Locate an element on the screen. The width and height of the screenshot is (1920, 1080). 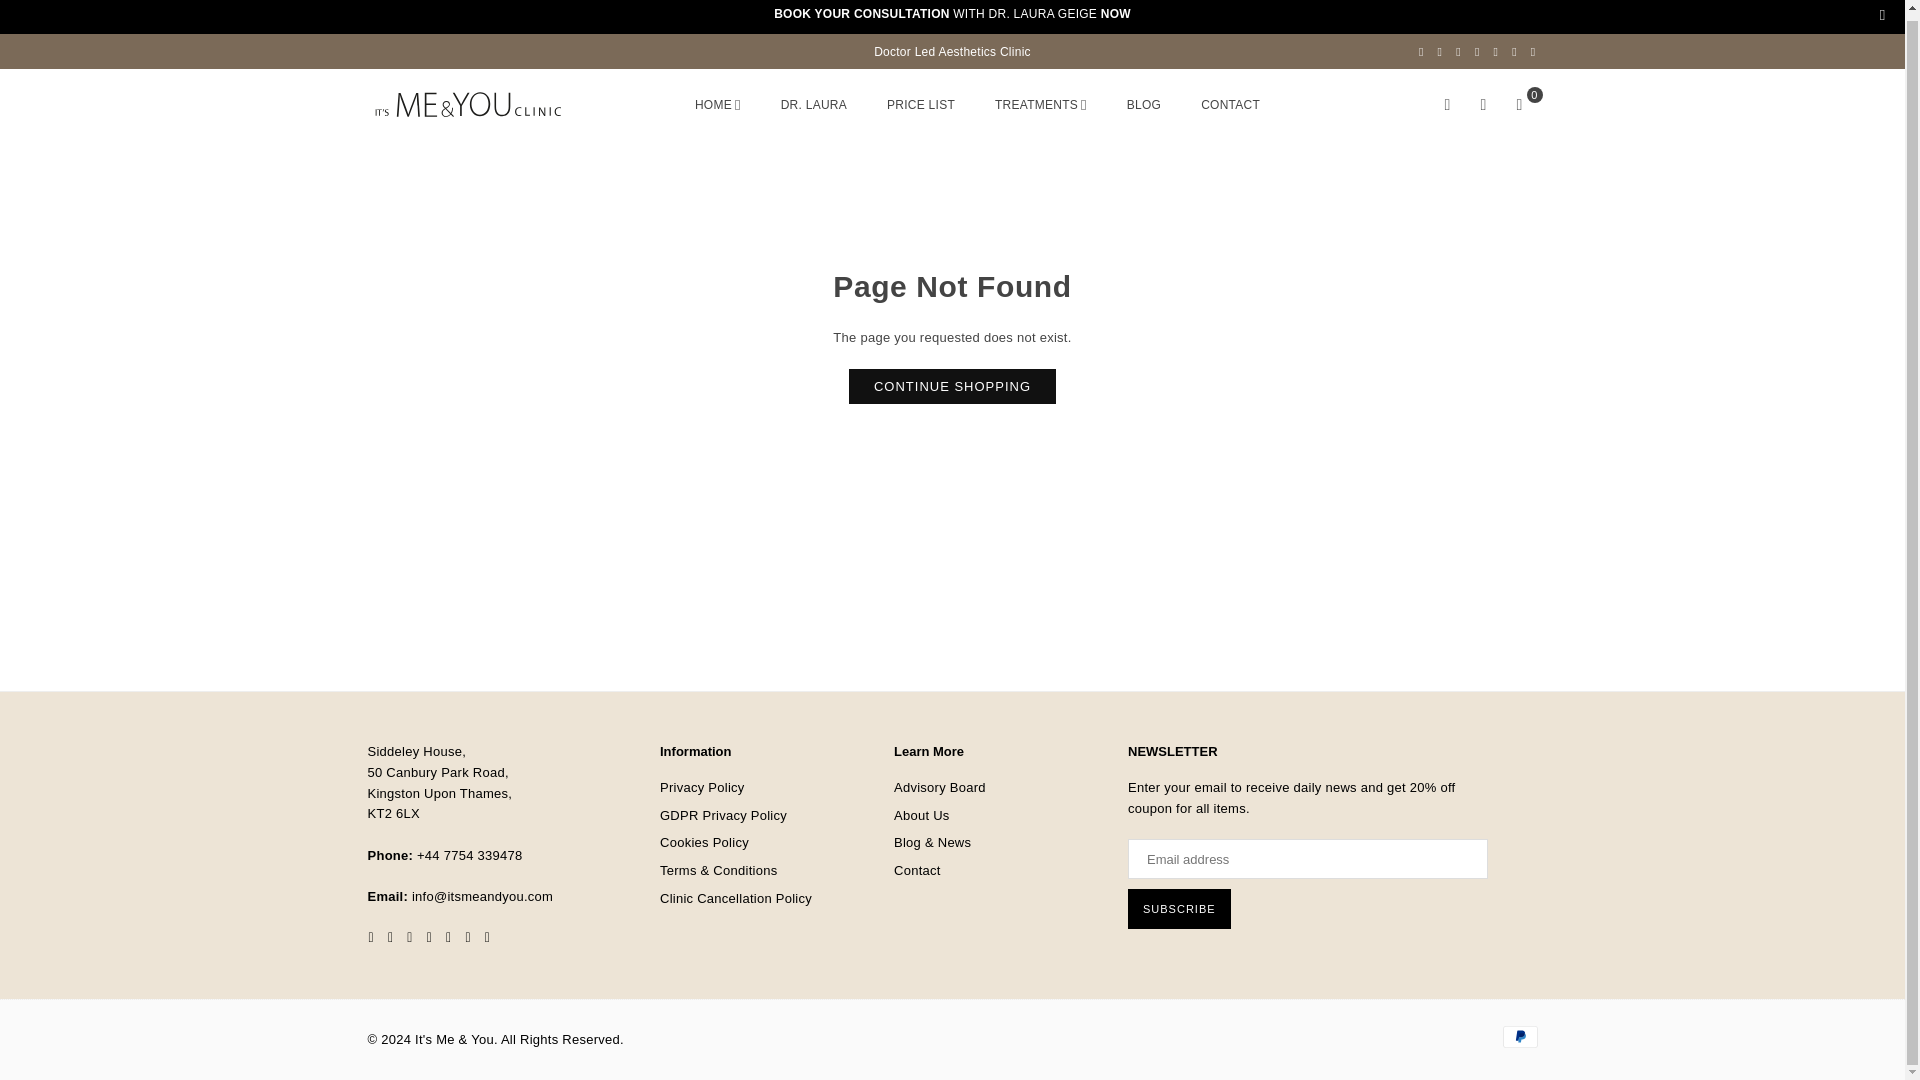
Facebook is located at coordinates (1420, 52).